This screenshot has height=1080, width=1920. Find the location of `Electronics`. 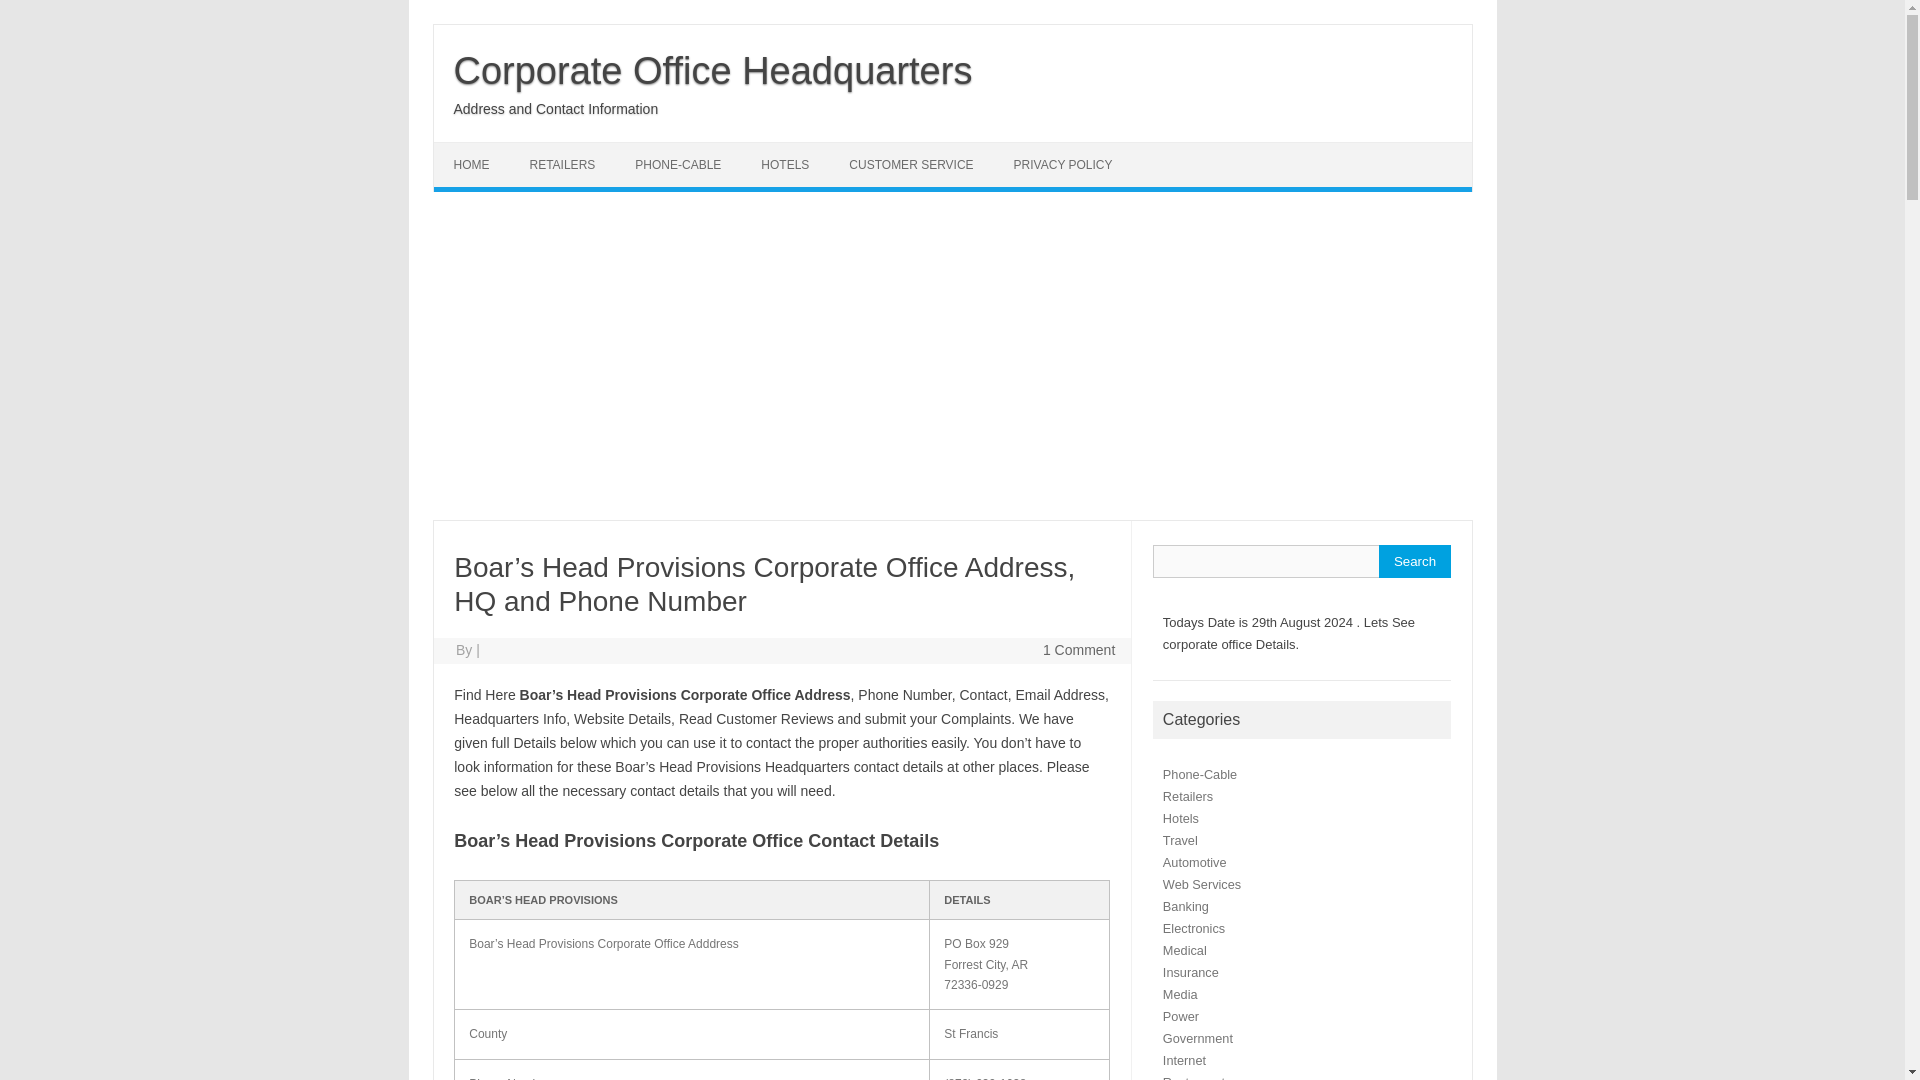

Electronics is located at coordinates (1194, 928).